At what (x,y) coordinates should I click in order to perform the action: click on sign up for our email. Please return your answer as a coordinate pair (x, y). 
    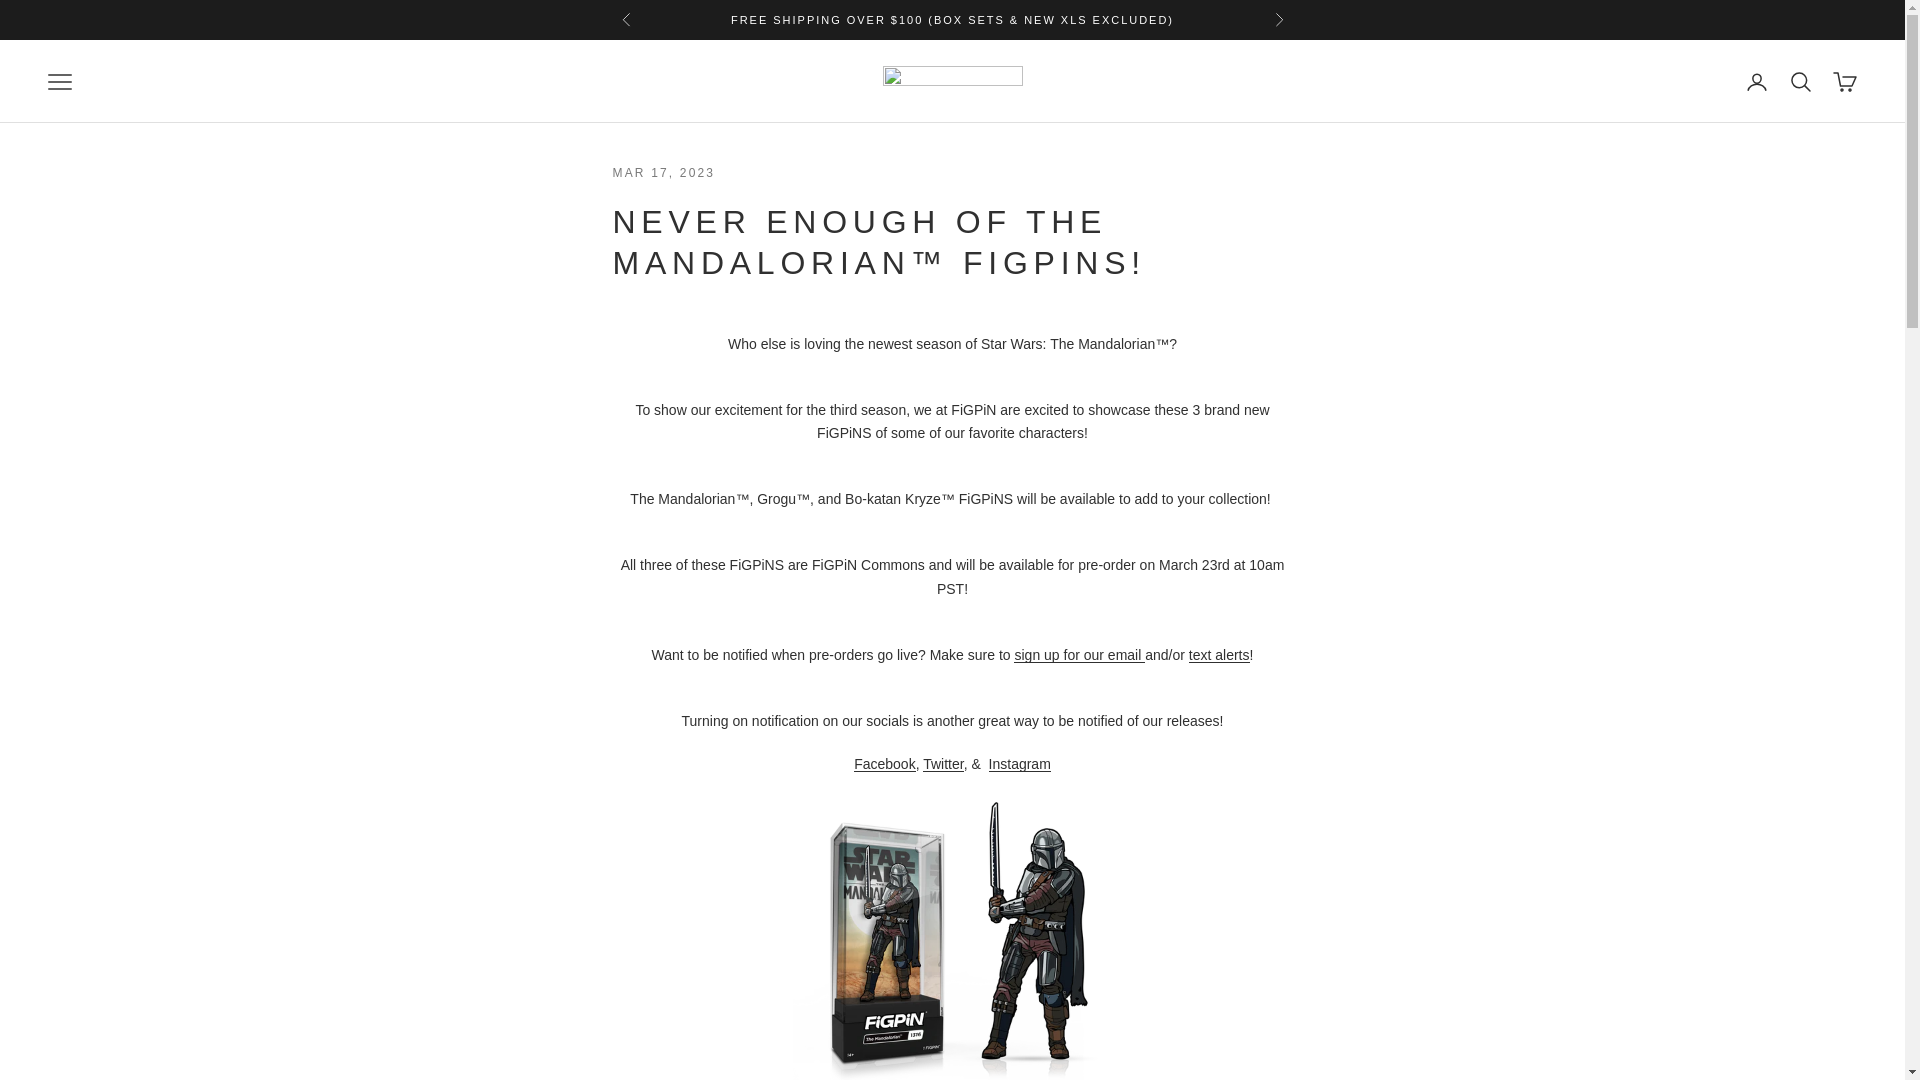
    Looking at the image, I should click on (1078, 654).